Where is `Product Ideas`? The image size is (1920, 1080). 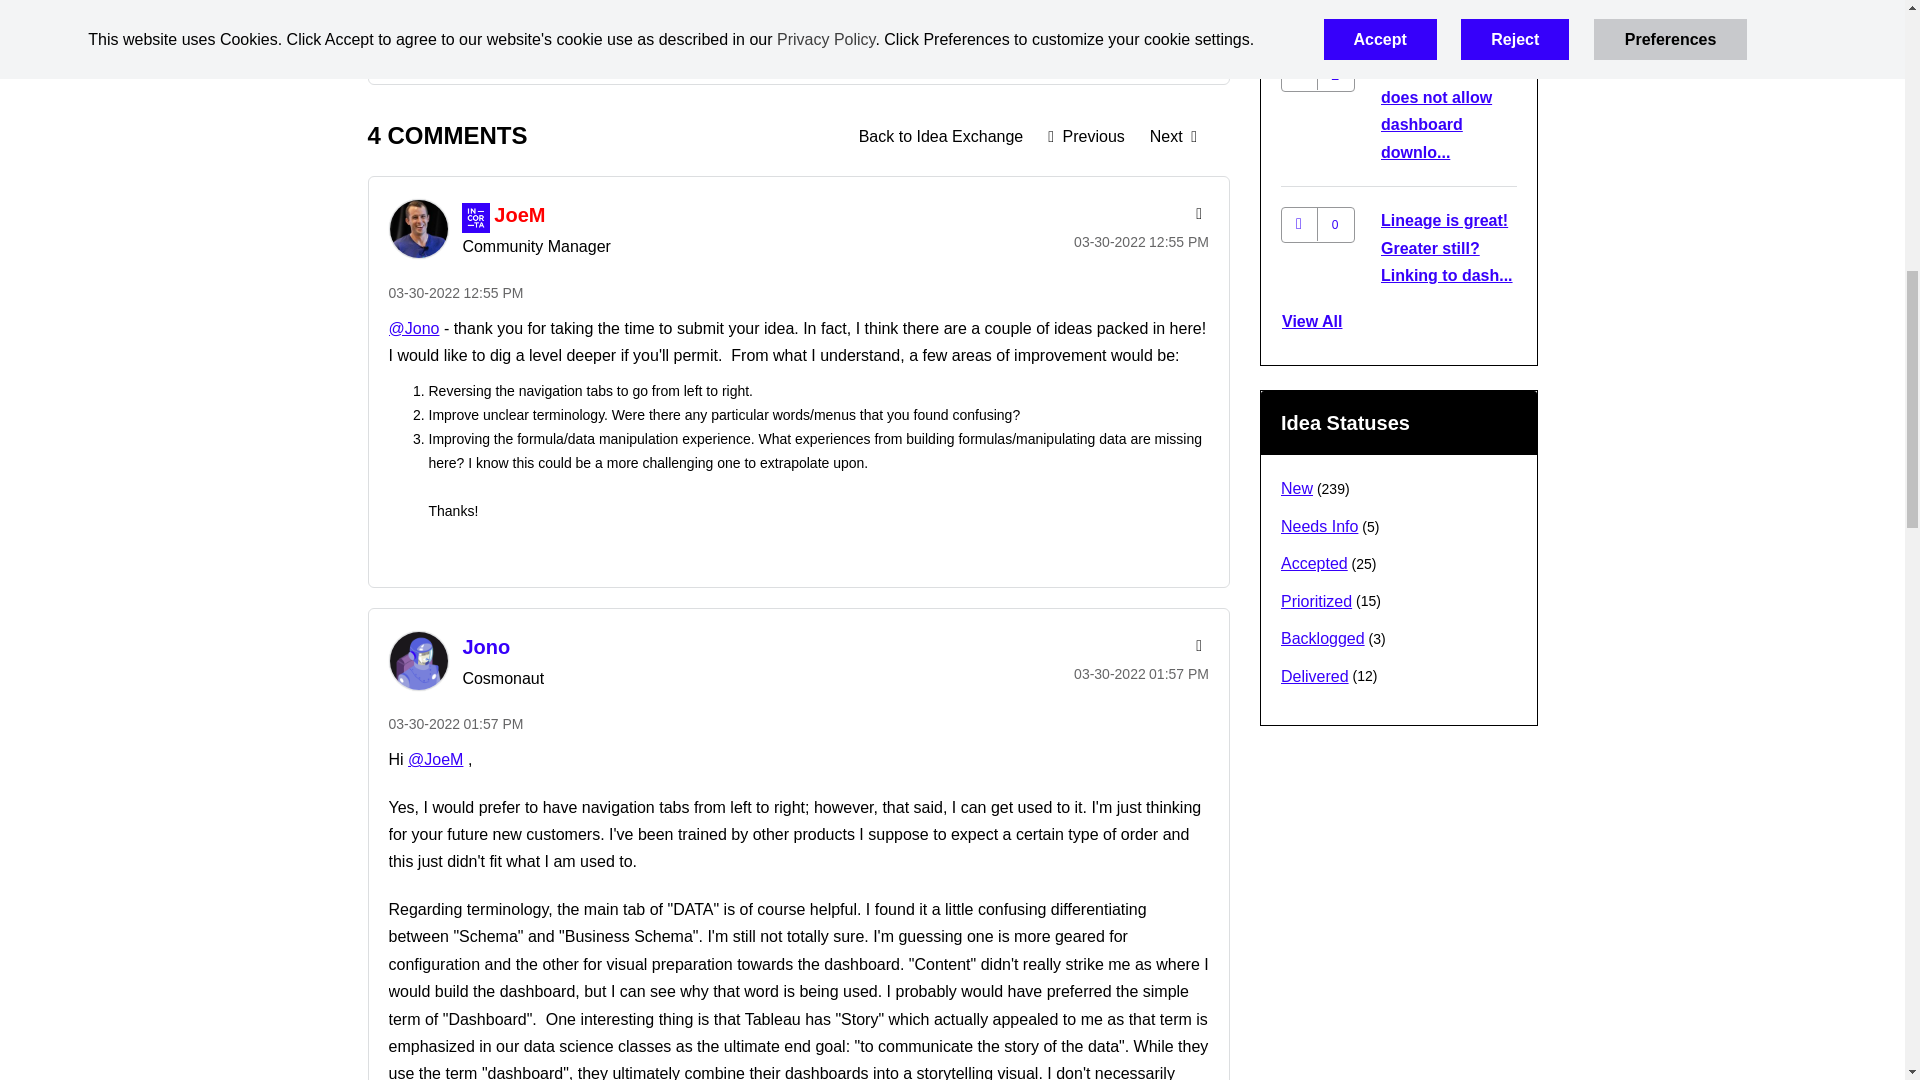 Product Ideas is located at coordinates (941, 136).